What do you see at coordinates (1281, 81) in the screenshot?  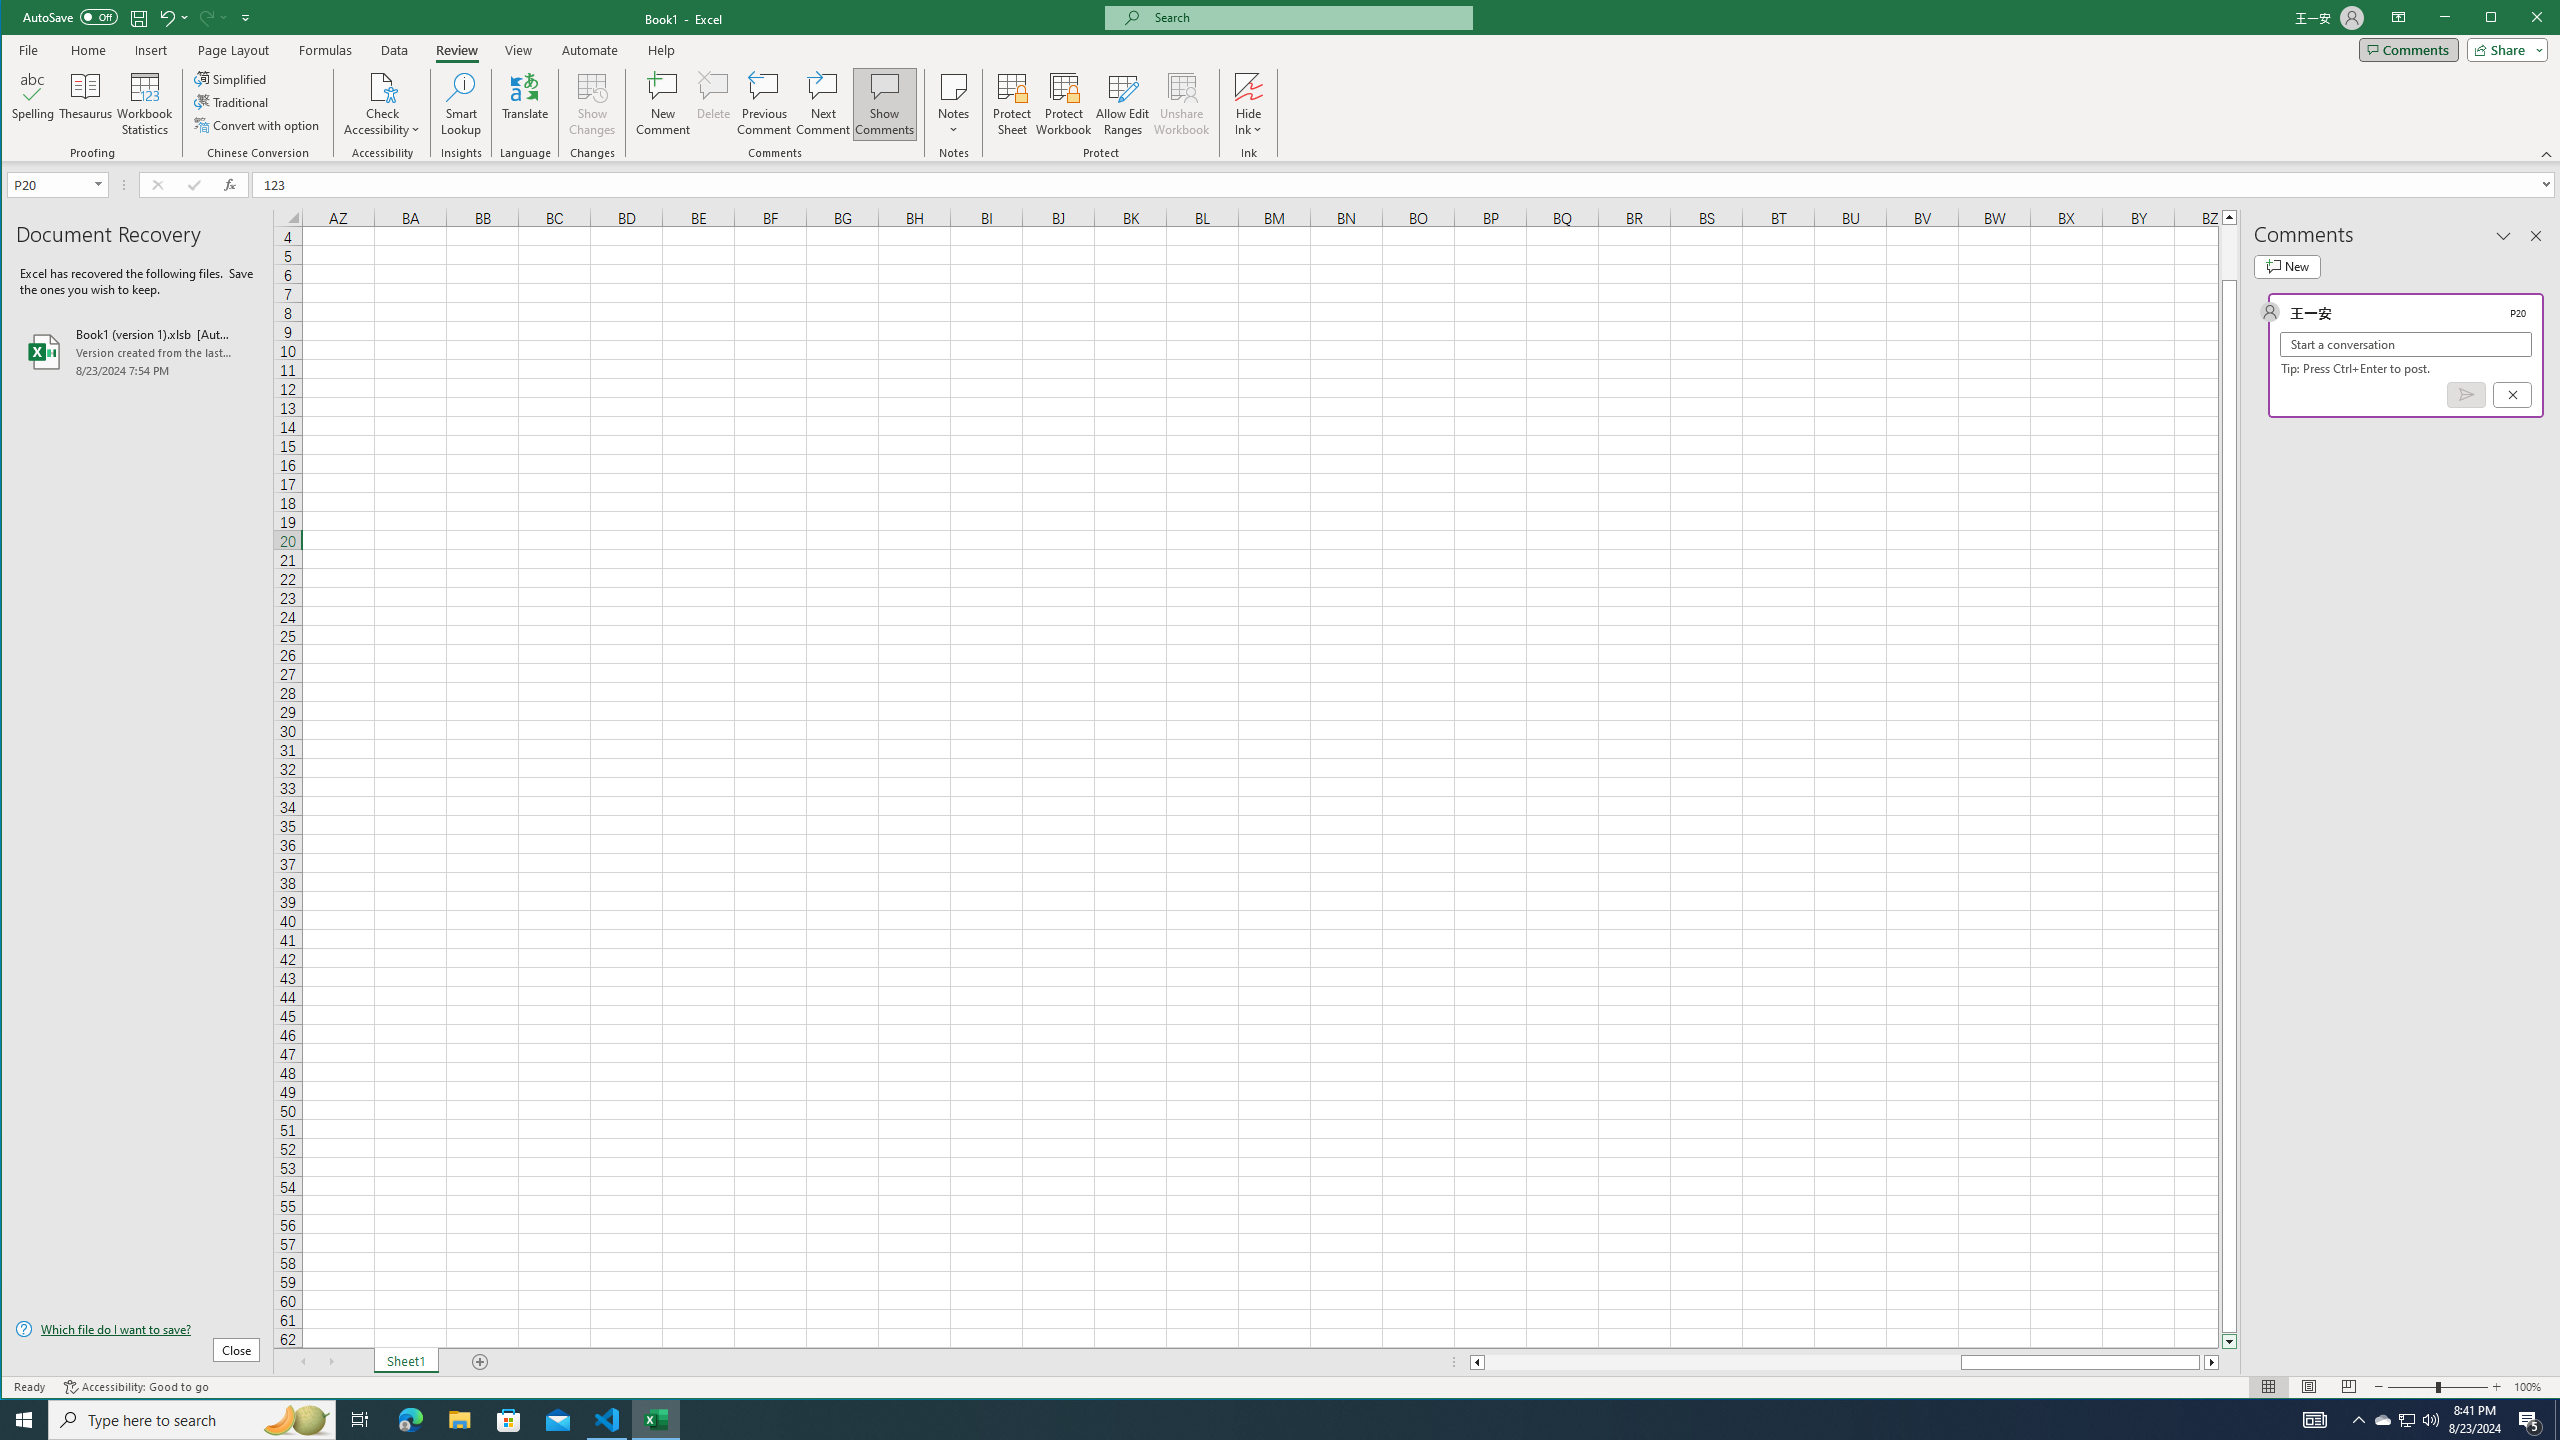 I see `Post comment (Ctrl + Enter)` at bounding box center [1281, 81].